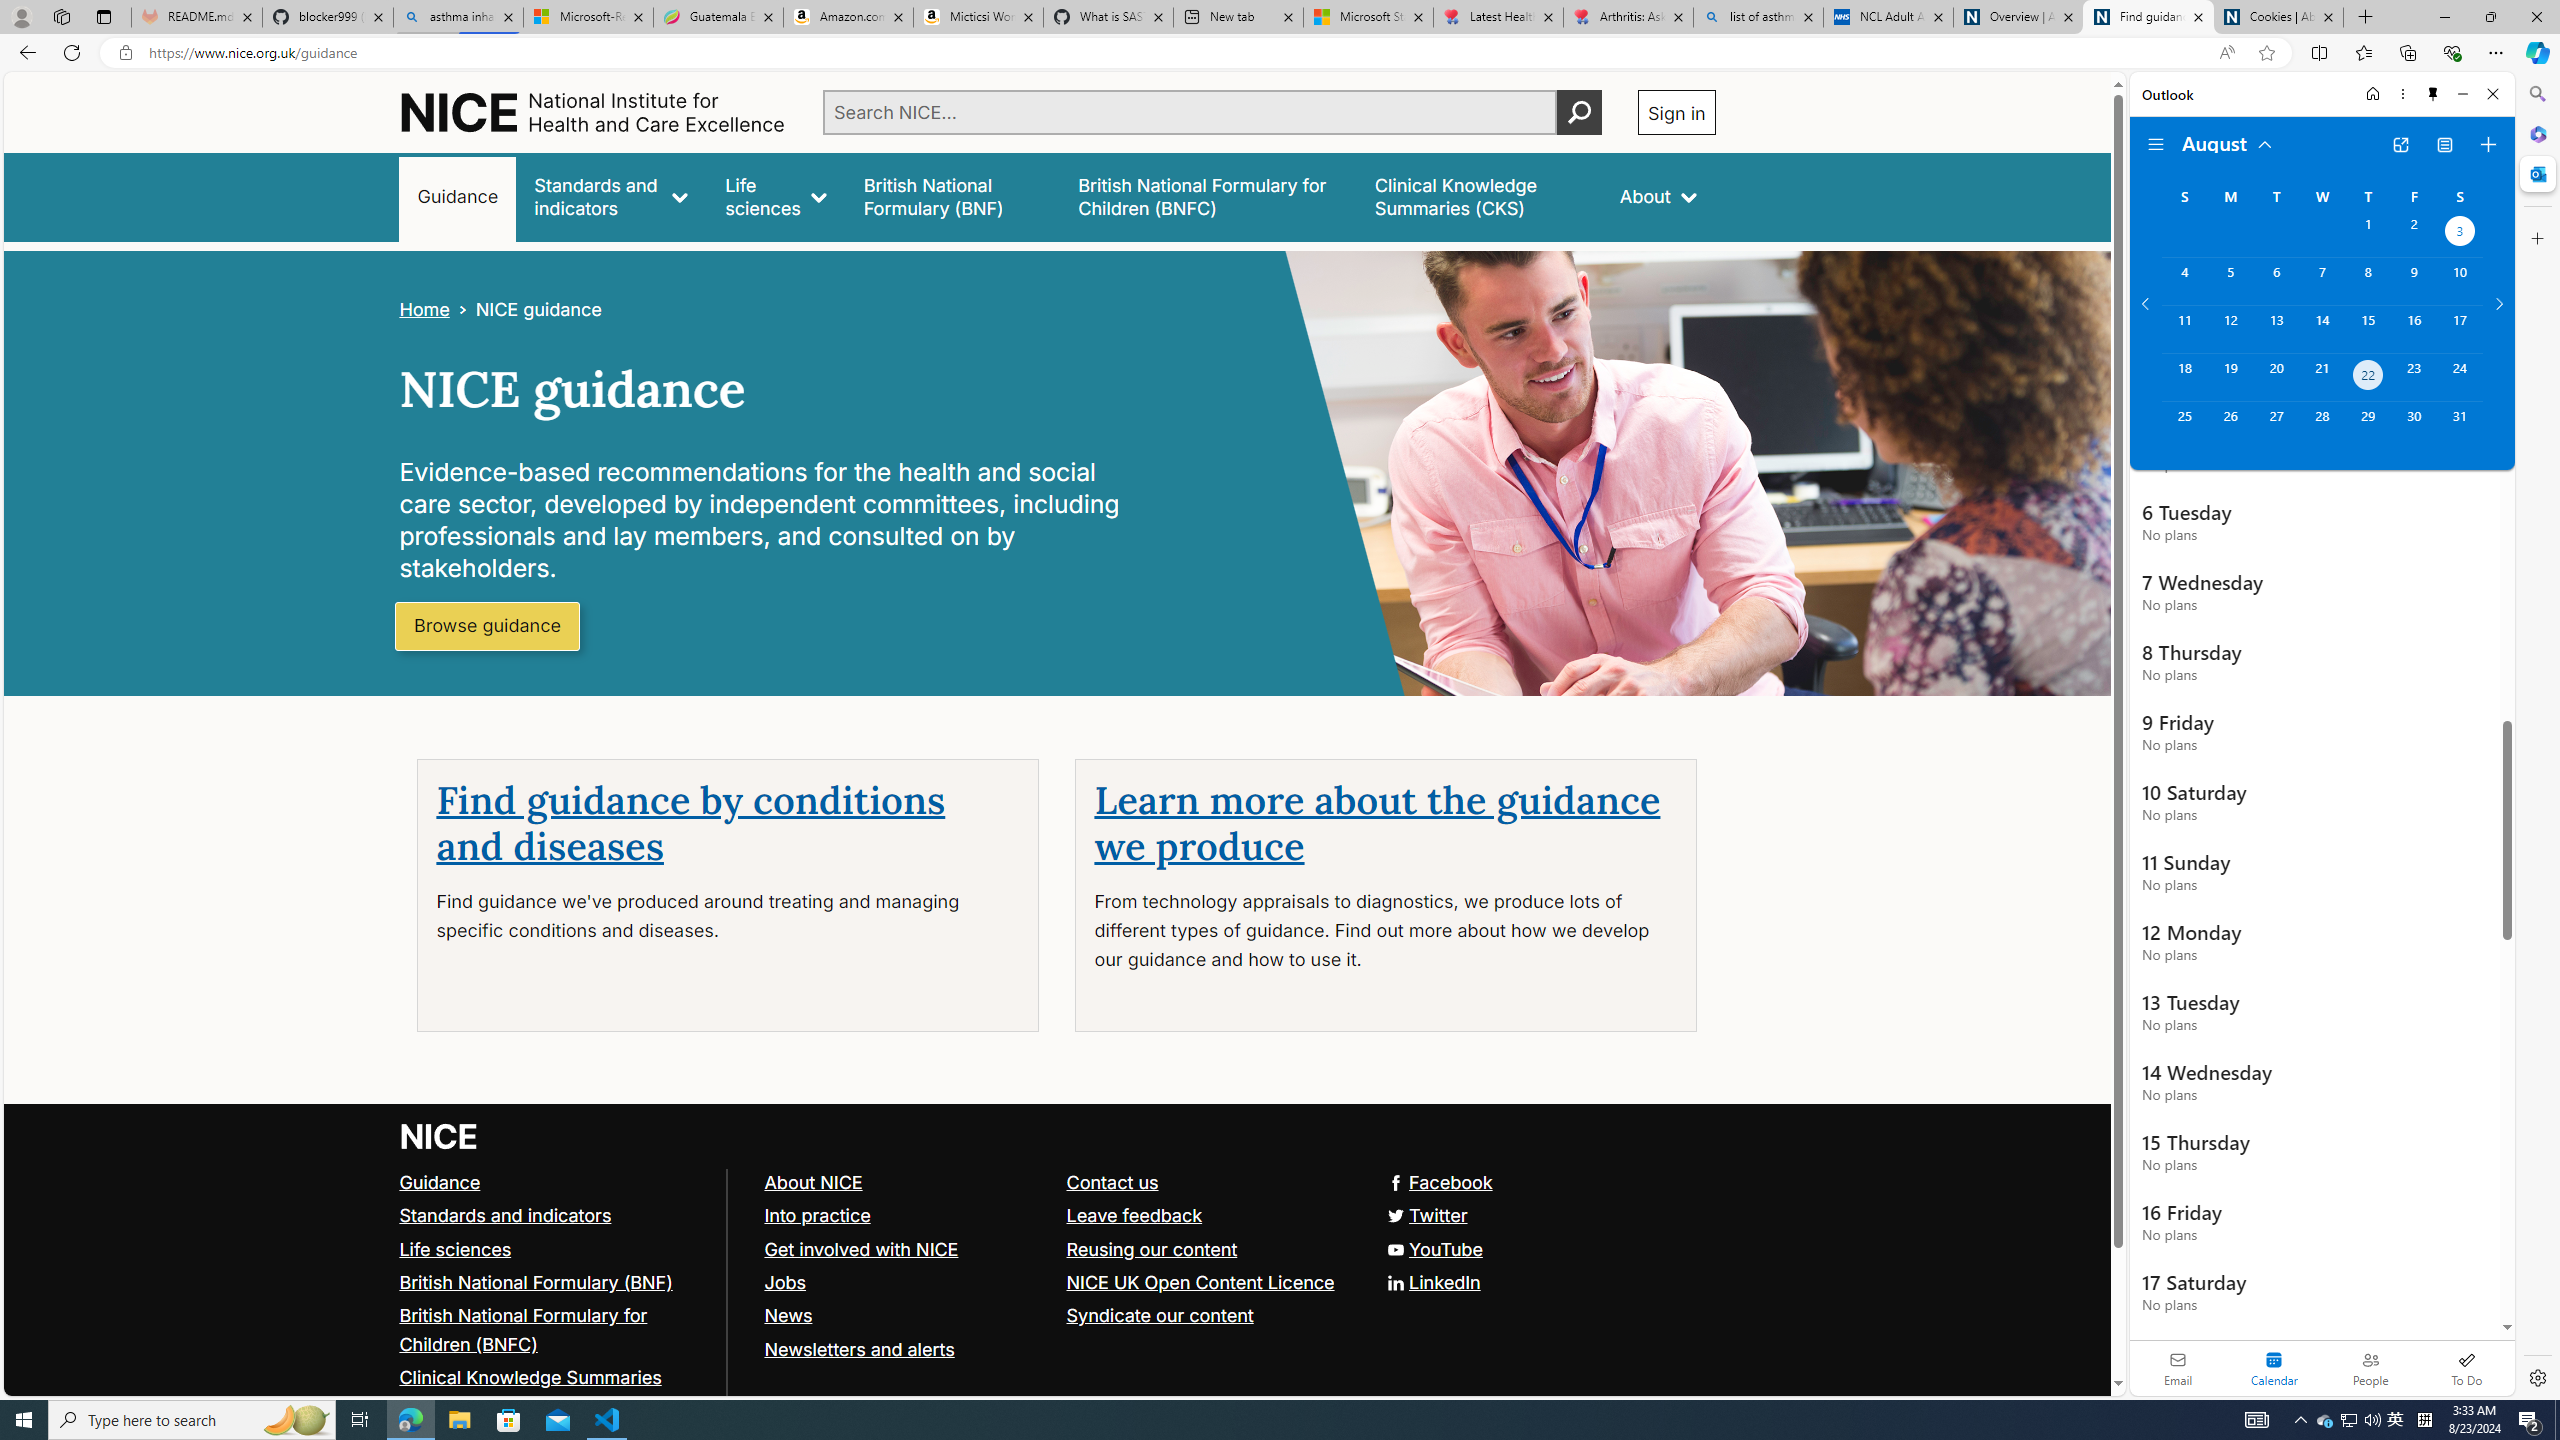  Describe the element at coordinates (2226, 53) in the screenshot. I see `Read aloud this page (Ctrl+Shift+U)` at that location.